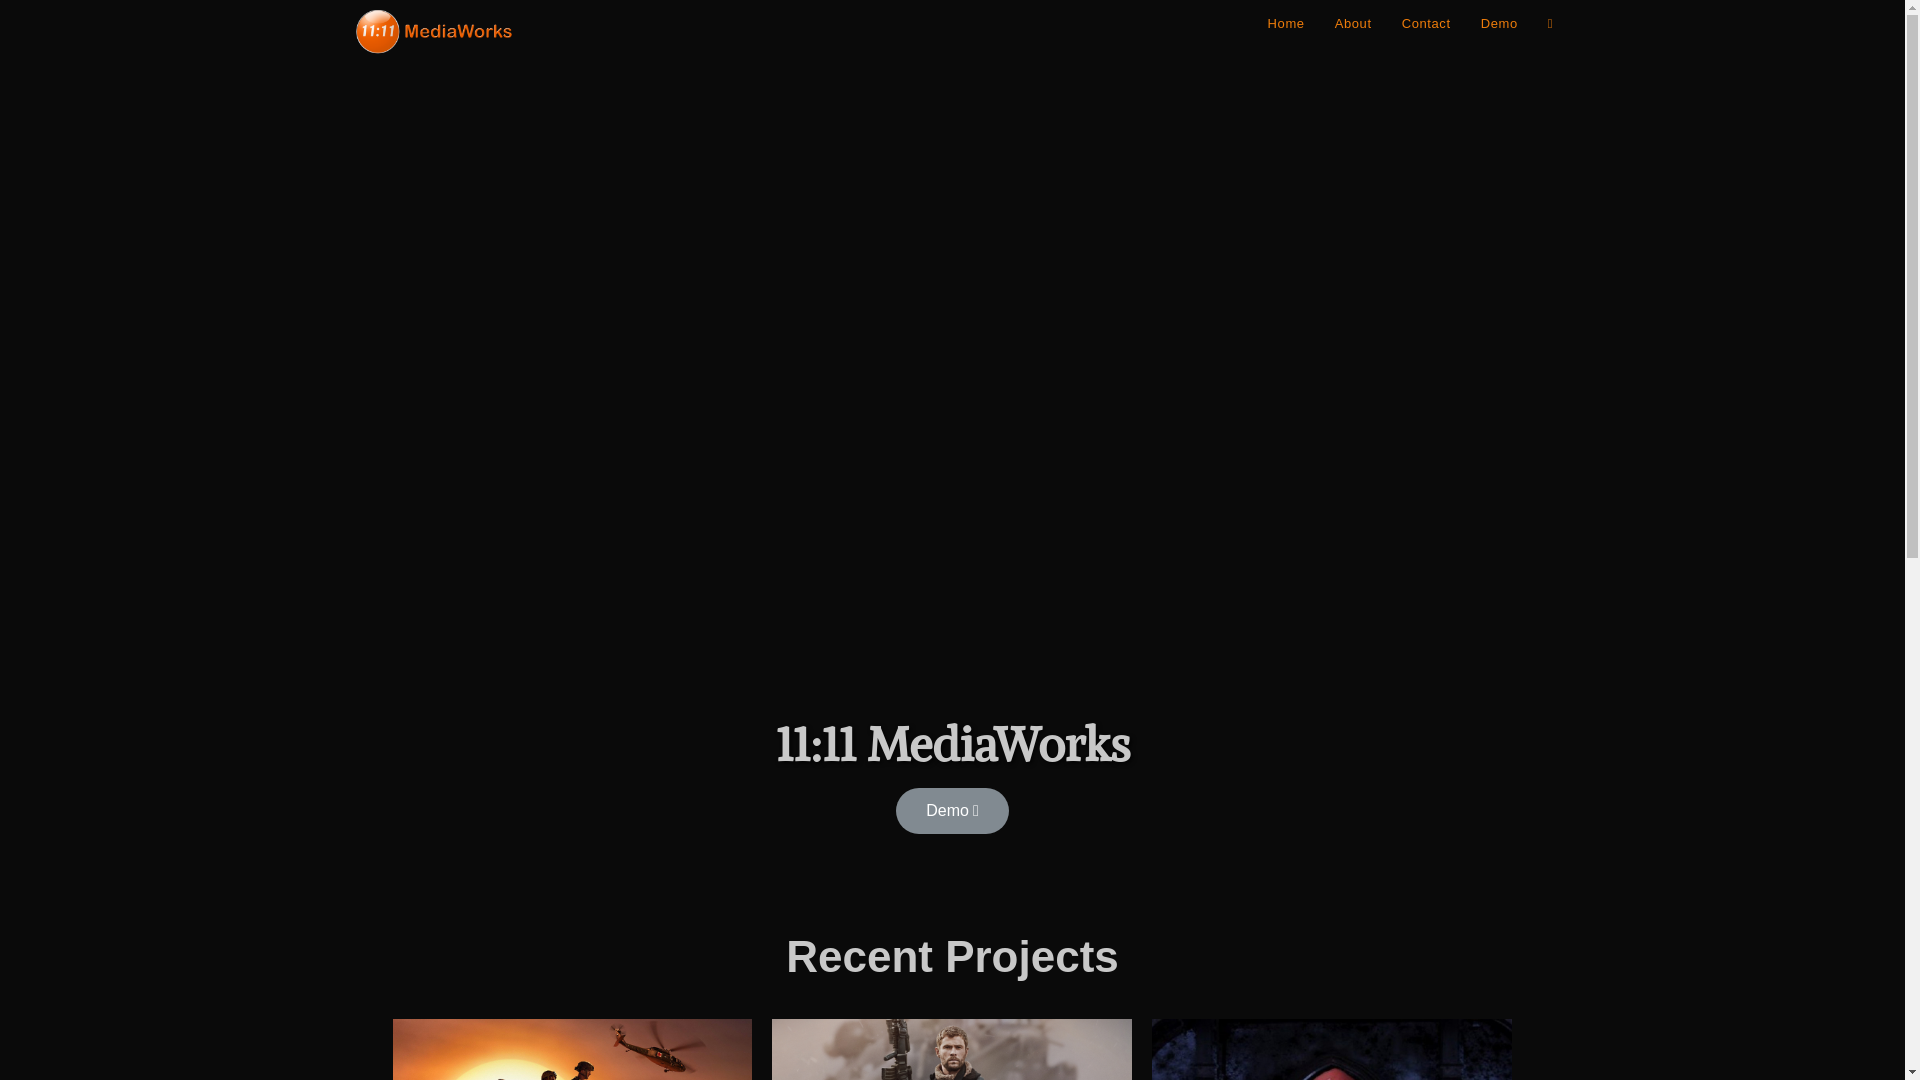 This screenshot has width=1920, height=1080. Describe the element at coordinates (952, 811) in the screenshot. I see `Demo` at that location.